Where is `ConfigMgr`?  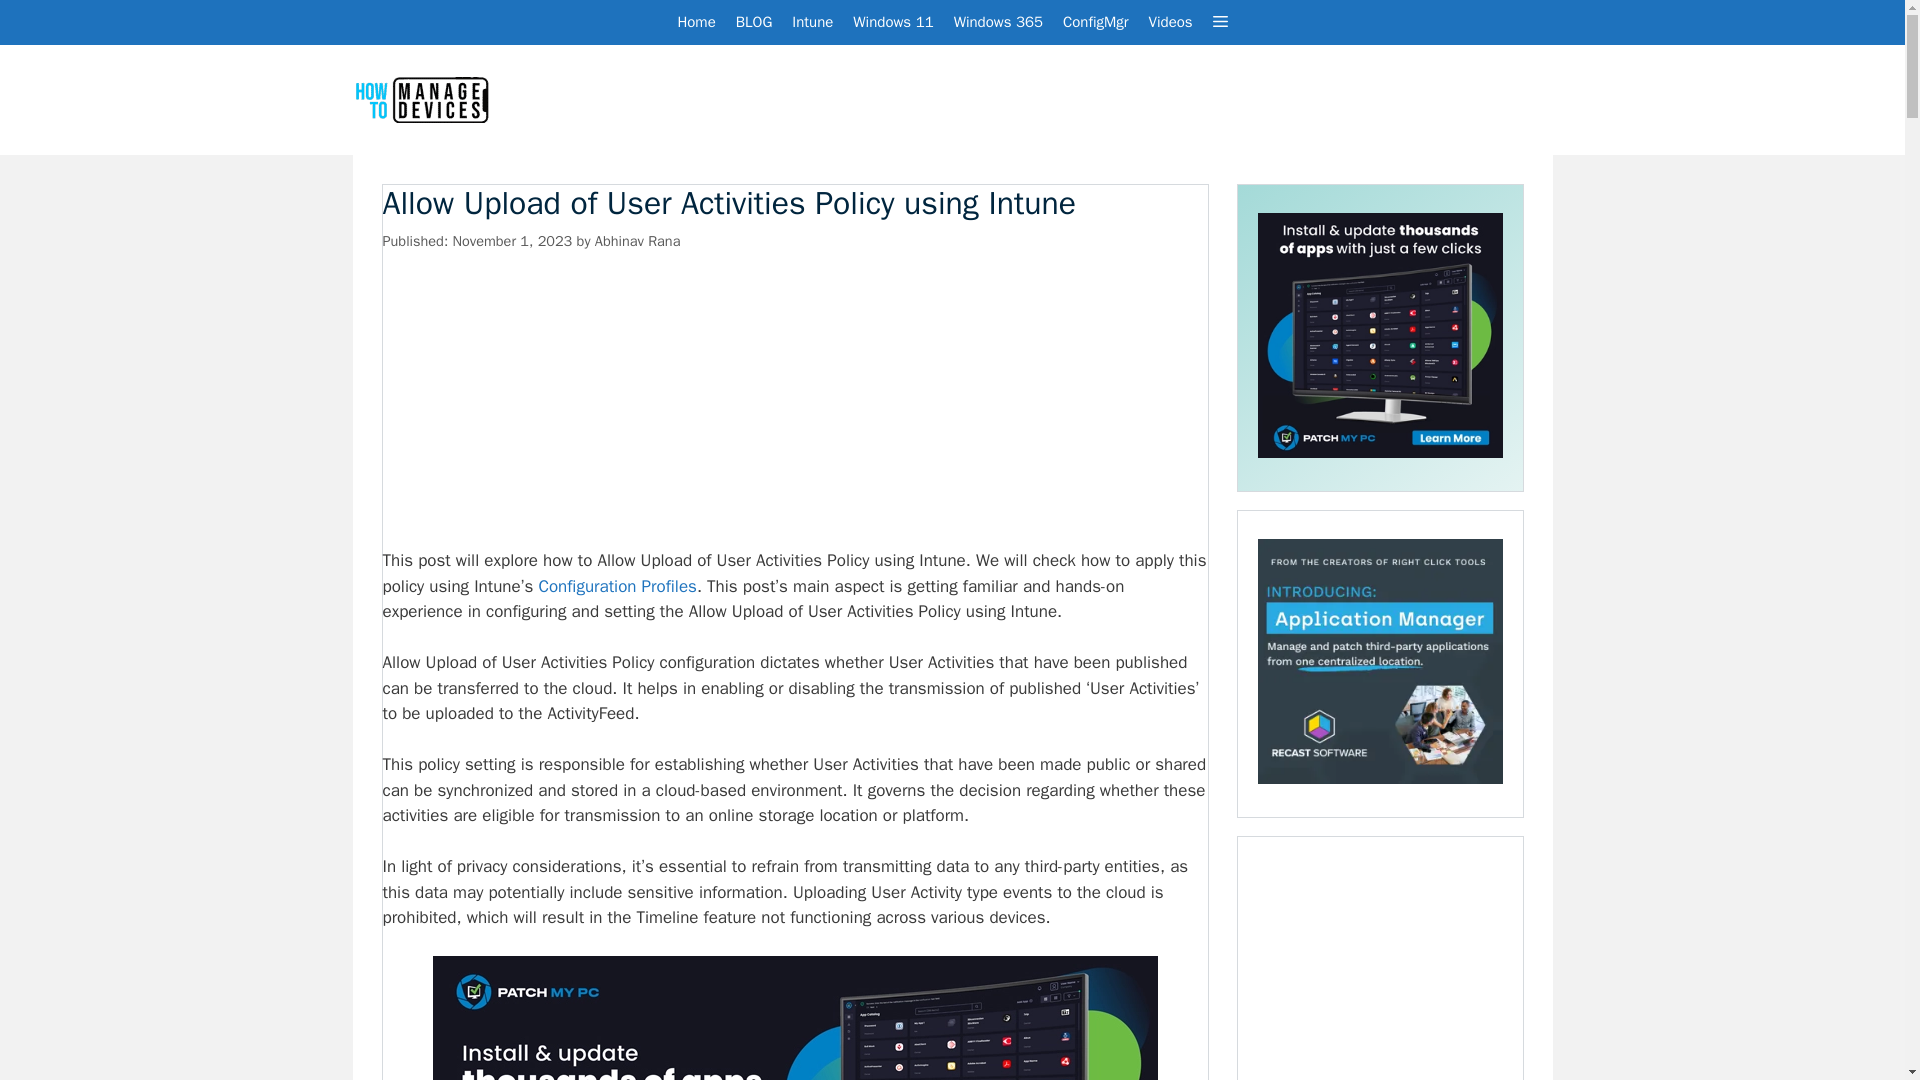
ConfigMgr is located at coordinates (1095, 22).